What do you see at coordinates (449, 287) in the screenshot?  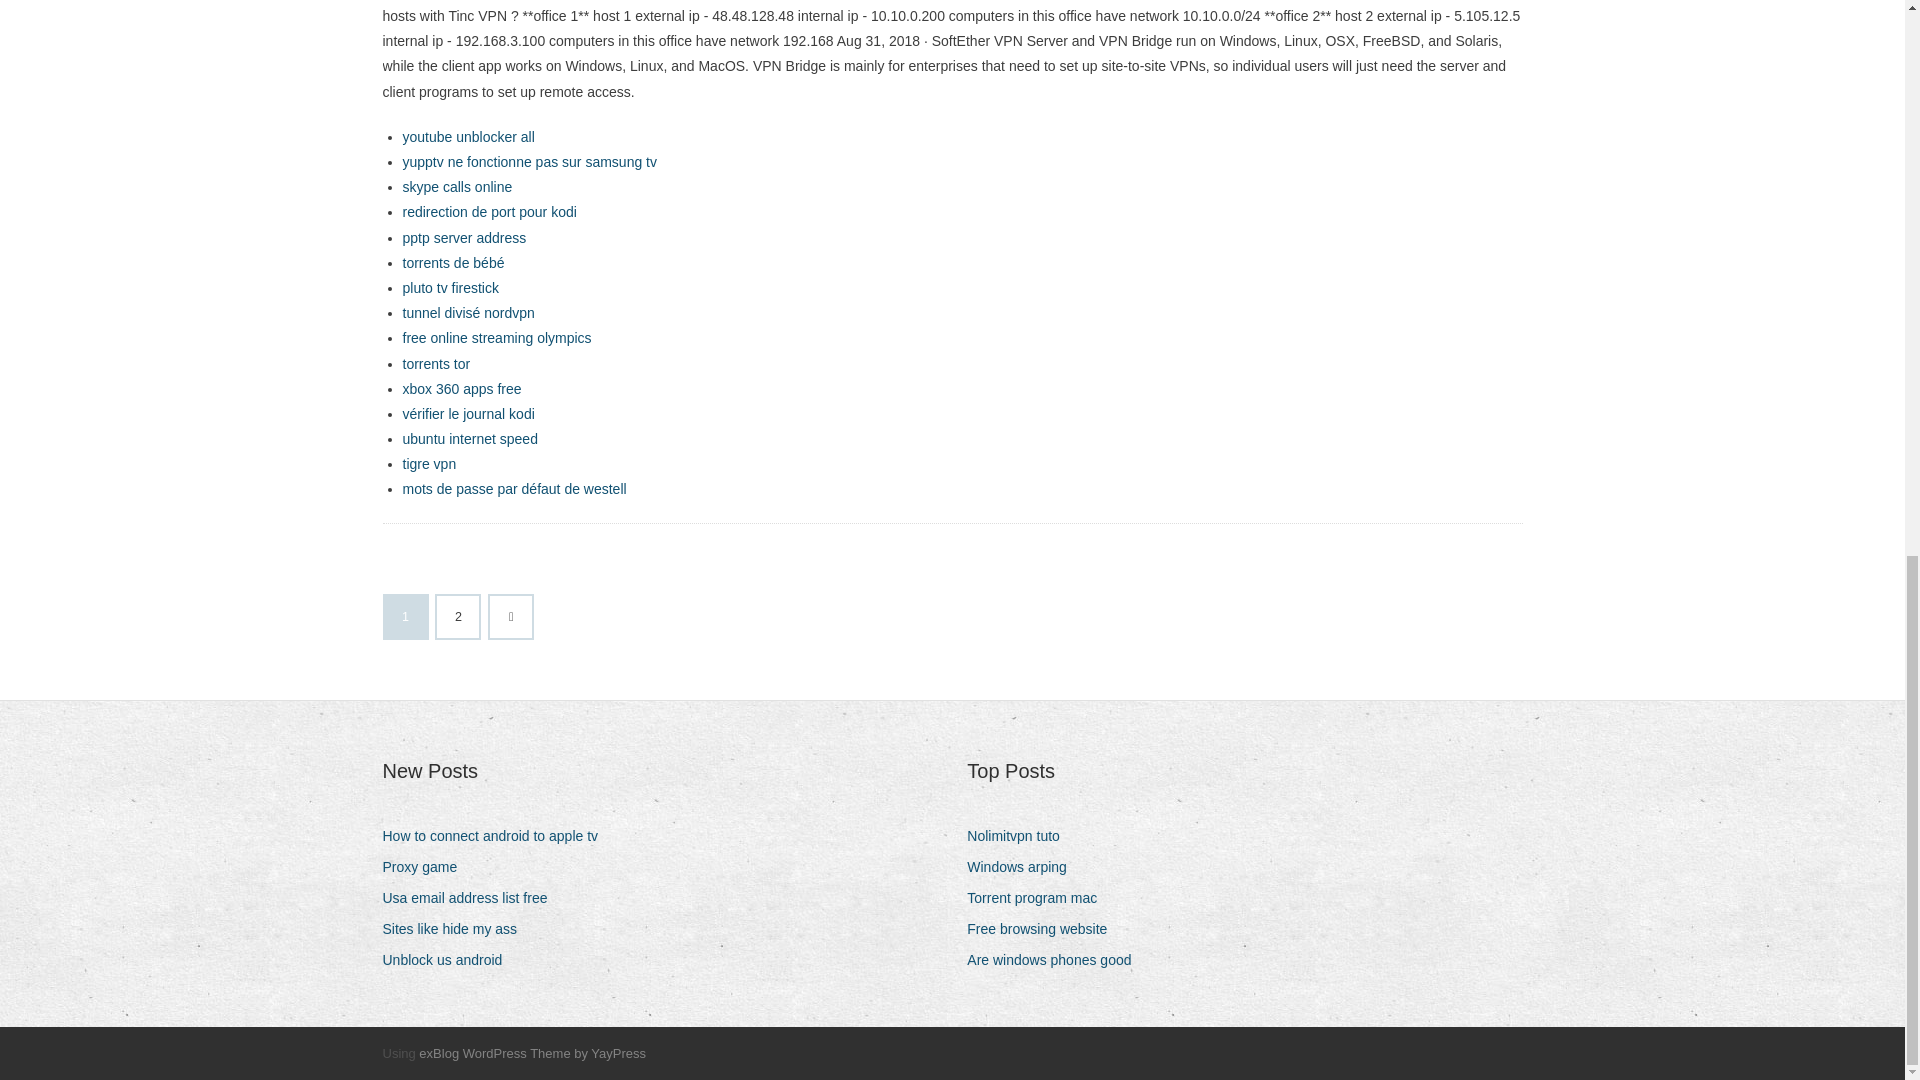 I see `pluto tv firestick` at bounding box center [449, 287].